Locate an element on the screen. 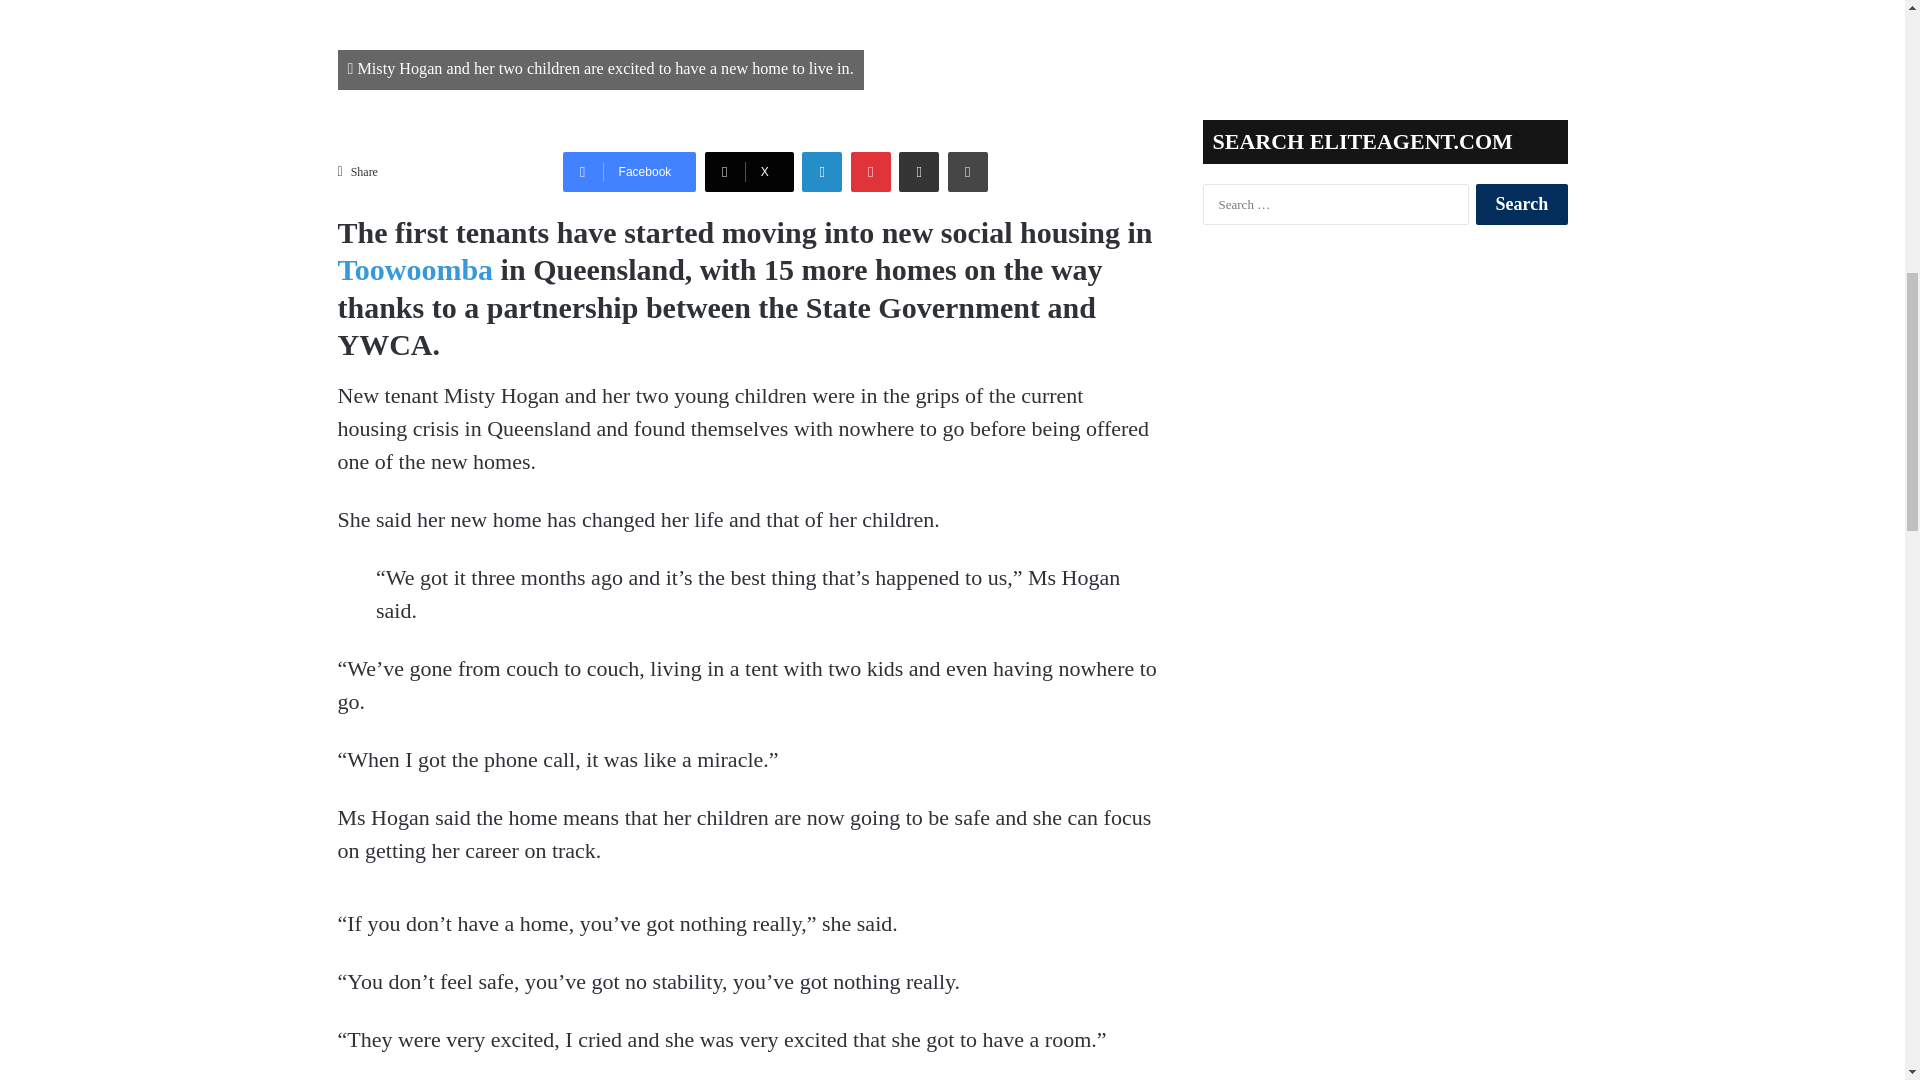  Facebook is located at coordinates (629, 172).